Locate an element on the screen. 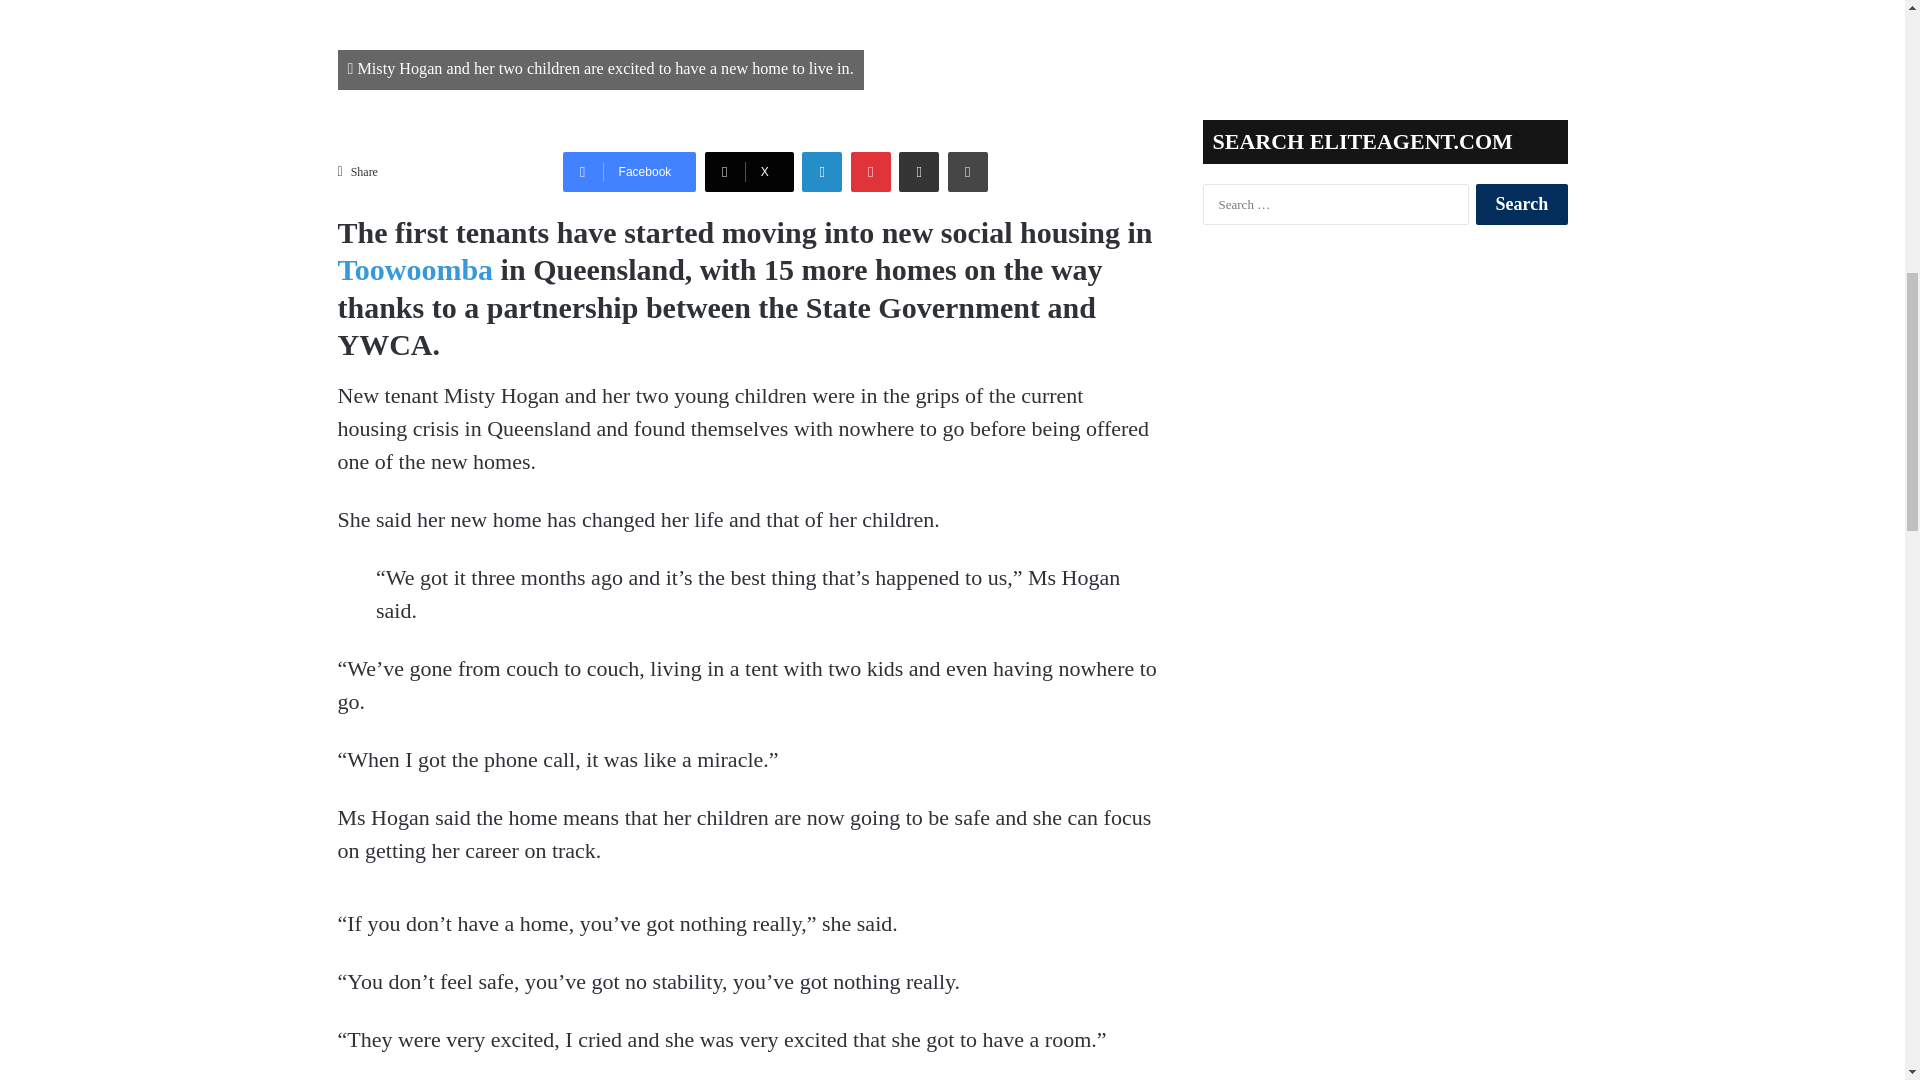  Facebook is located at coordinates (629, 172).